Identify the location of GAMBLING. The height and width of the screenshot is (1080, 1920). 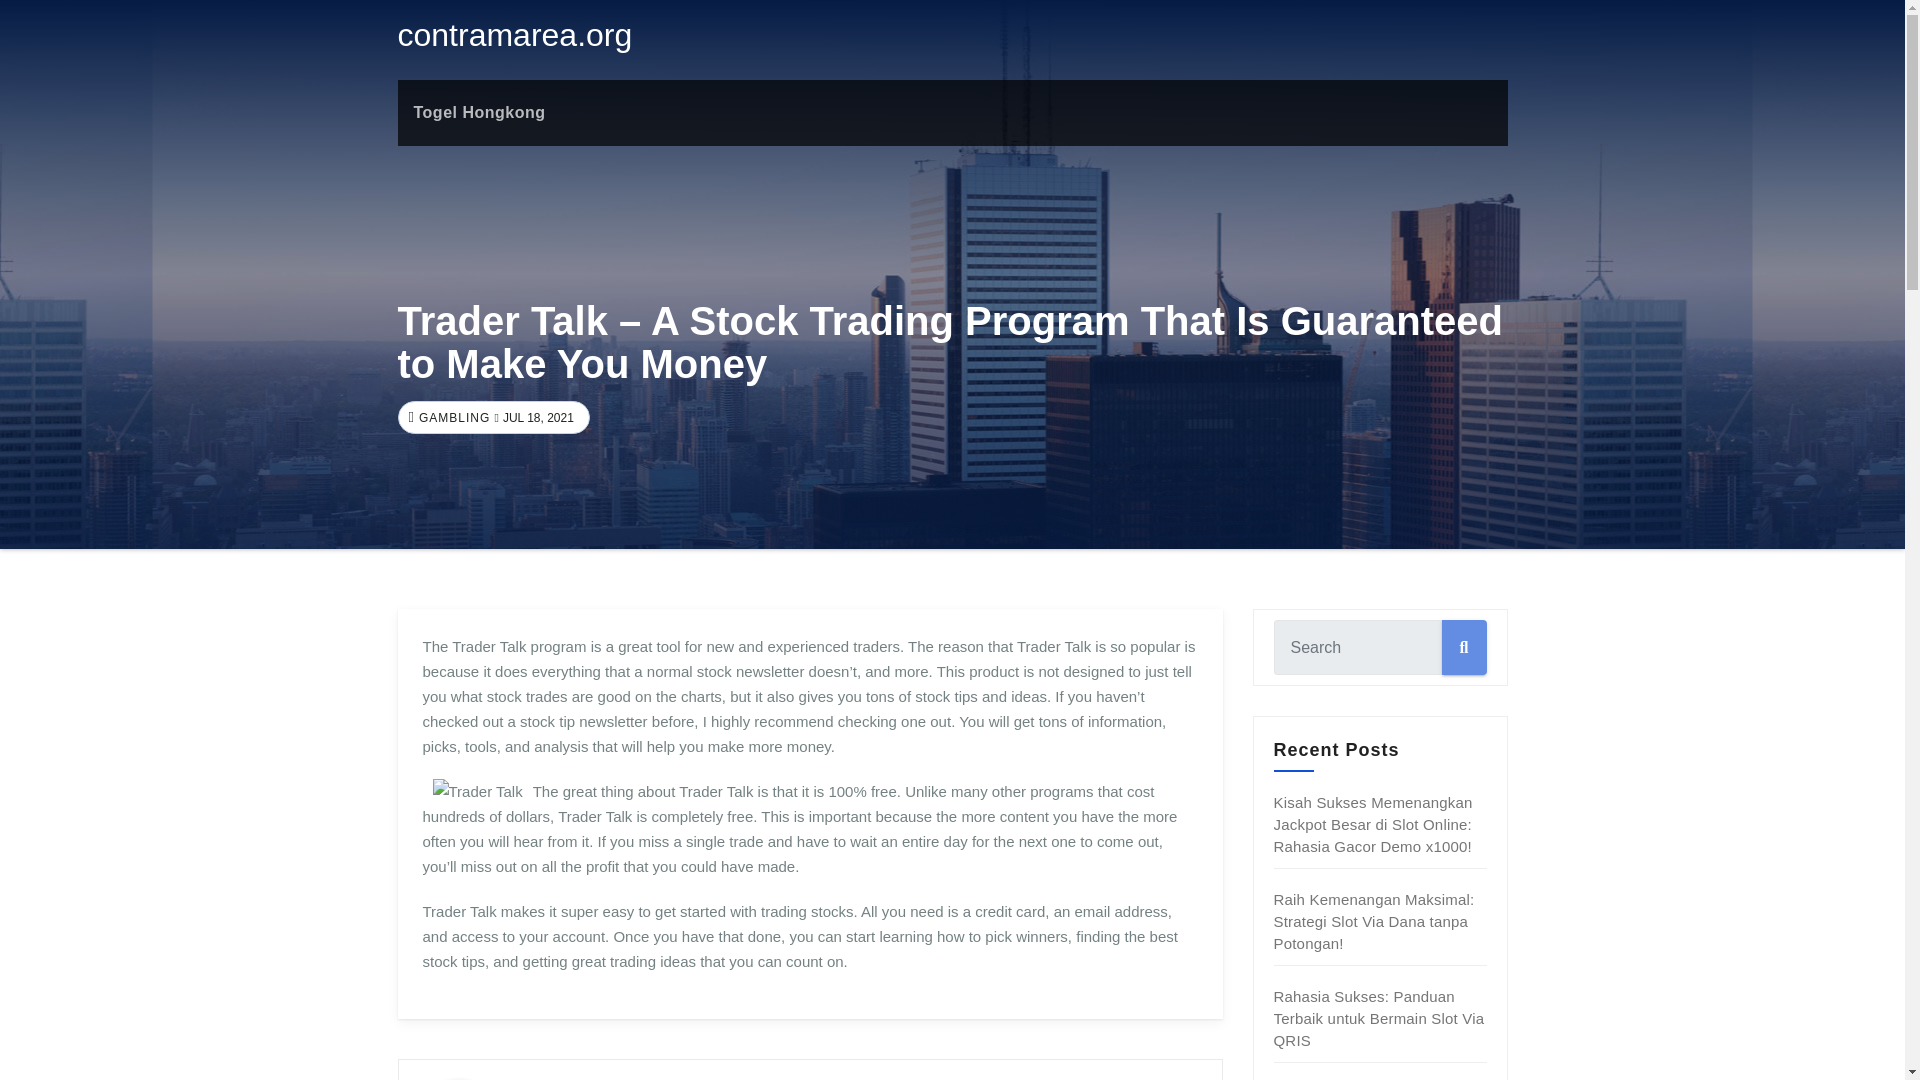
(452, 418).